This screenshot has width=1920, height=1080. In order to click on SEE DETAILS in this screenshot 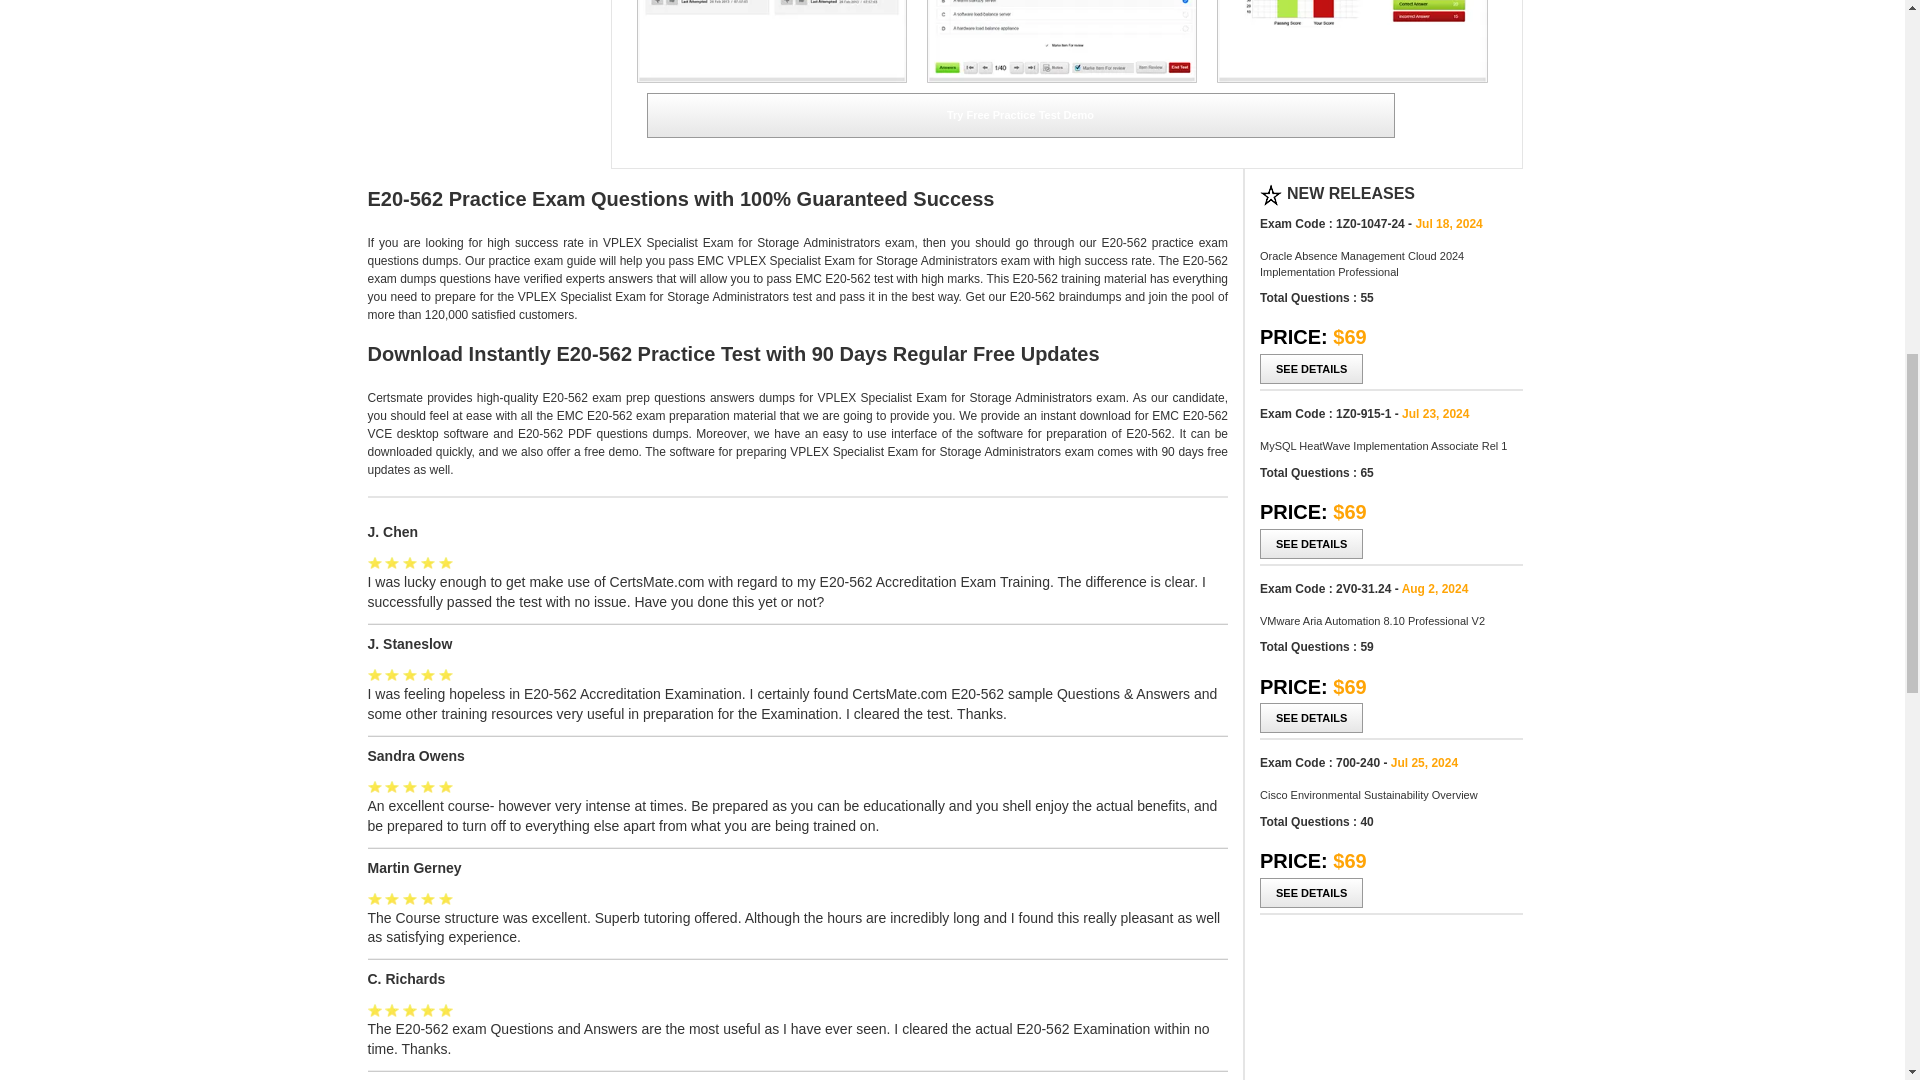, I will do `click(1311, 369)`.